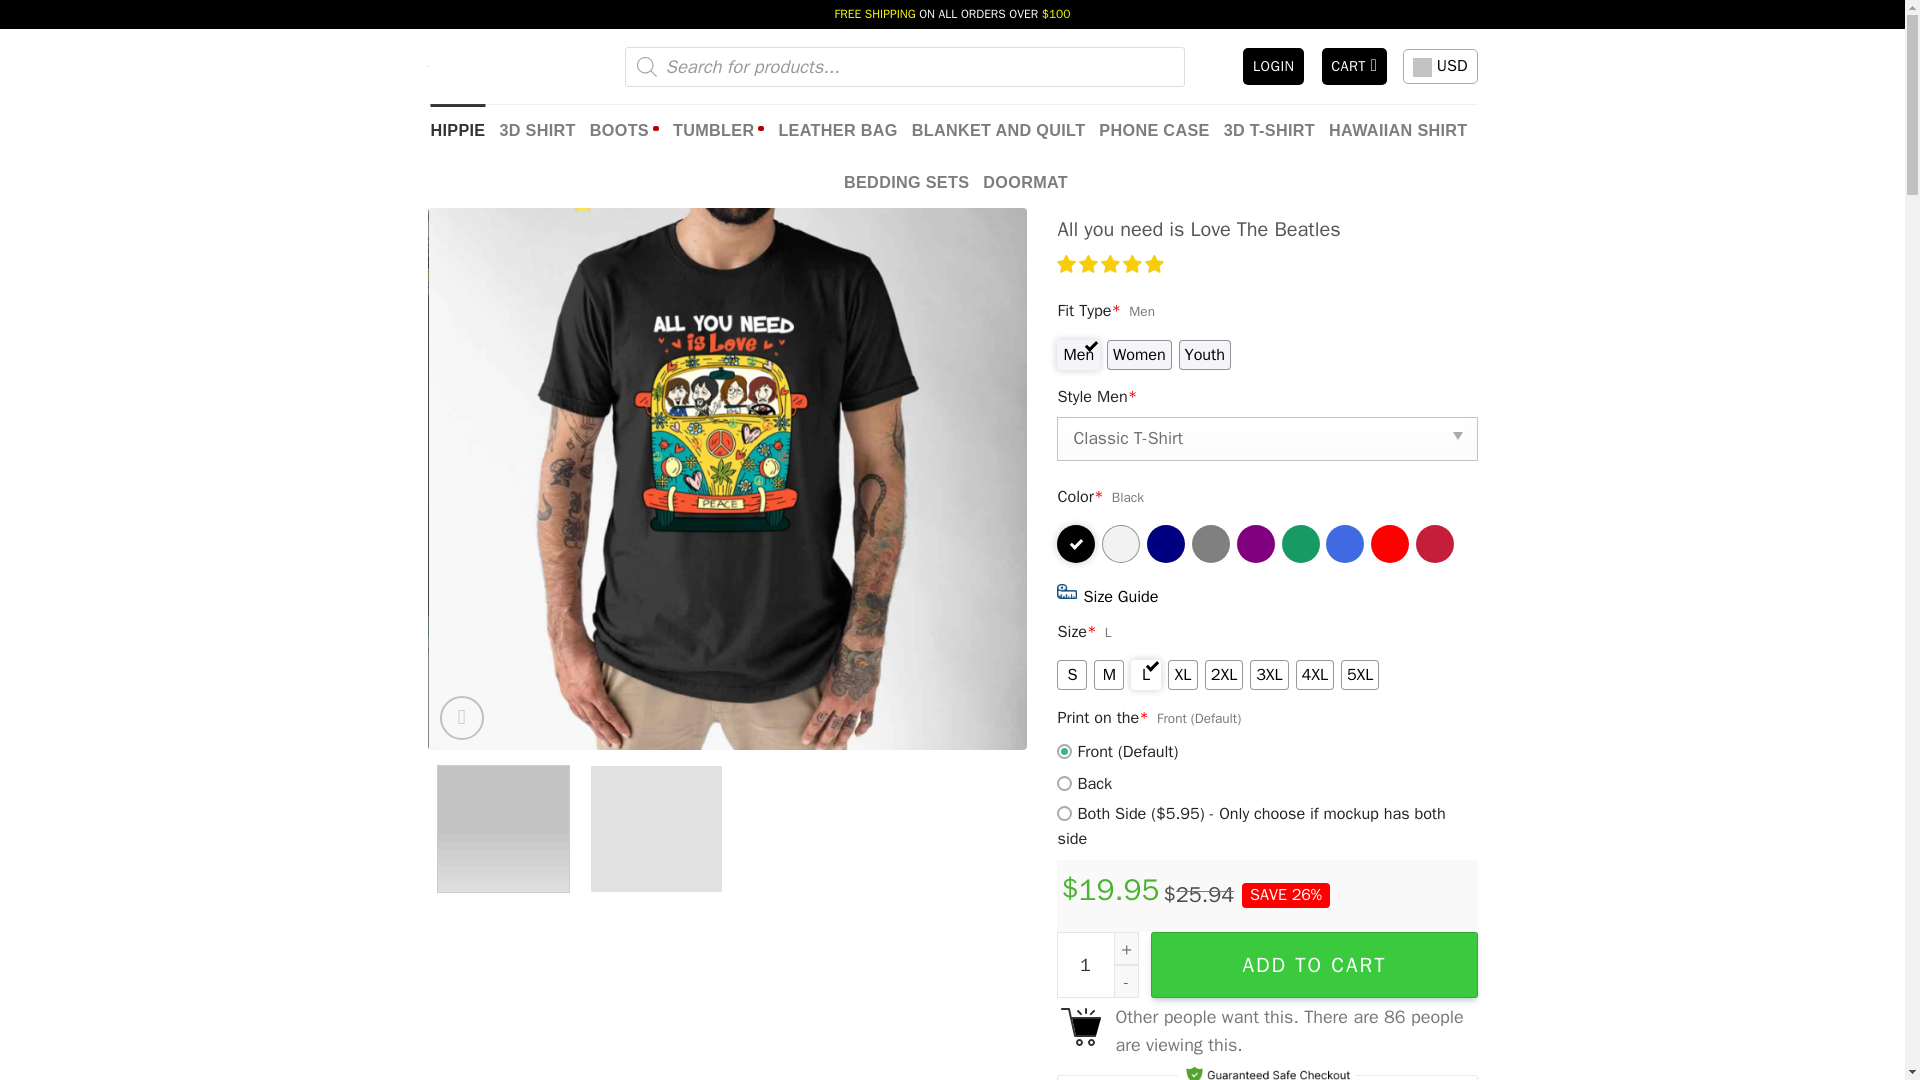 This screenshot has height=1080, width=1920. I want to click on Cart, so click(1355, 66).